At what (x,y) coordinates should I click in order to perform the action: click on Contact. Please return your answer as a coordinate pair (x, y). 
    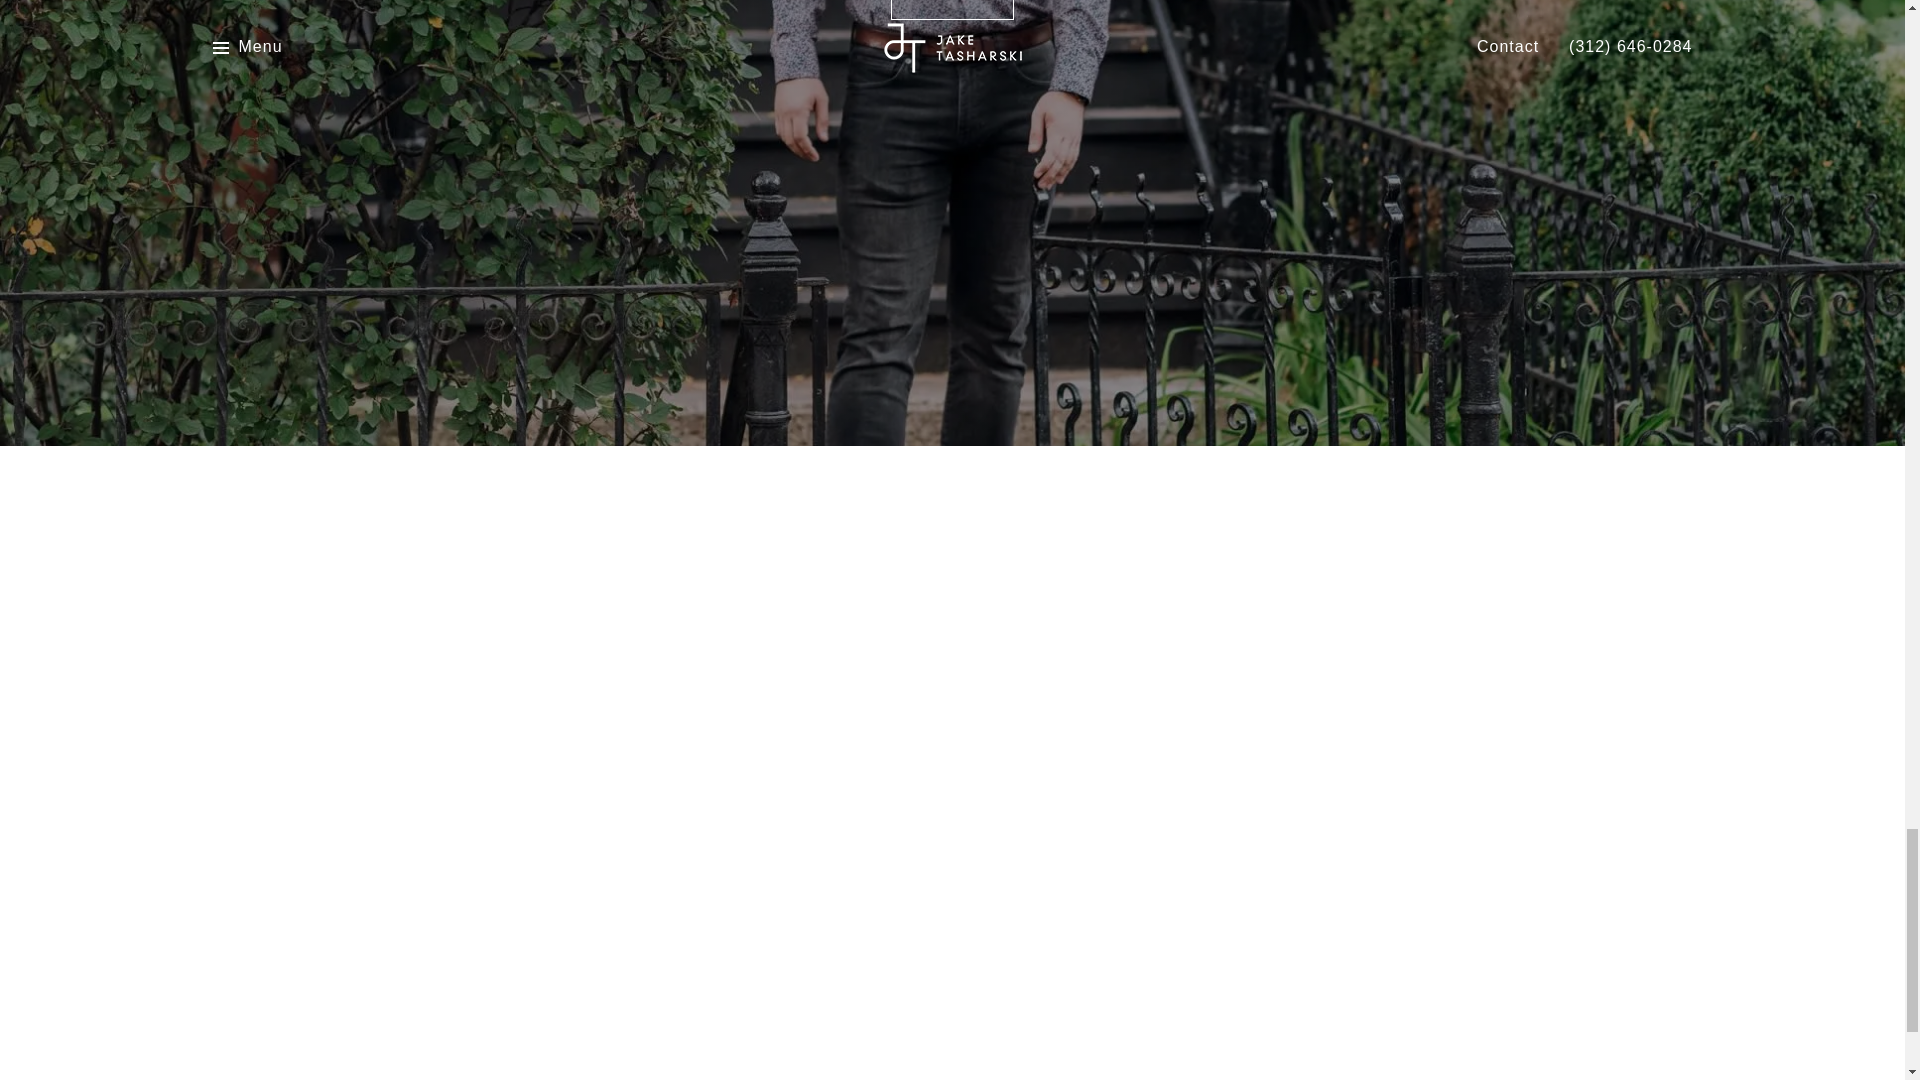
    Looking at the image, I should click on (952, 10).